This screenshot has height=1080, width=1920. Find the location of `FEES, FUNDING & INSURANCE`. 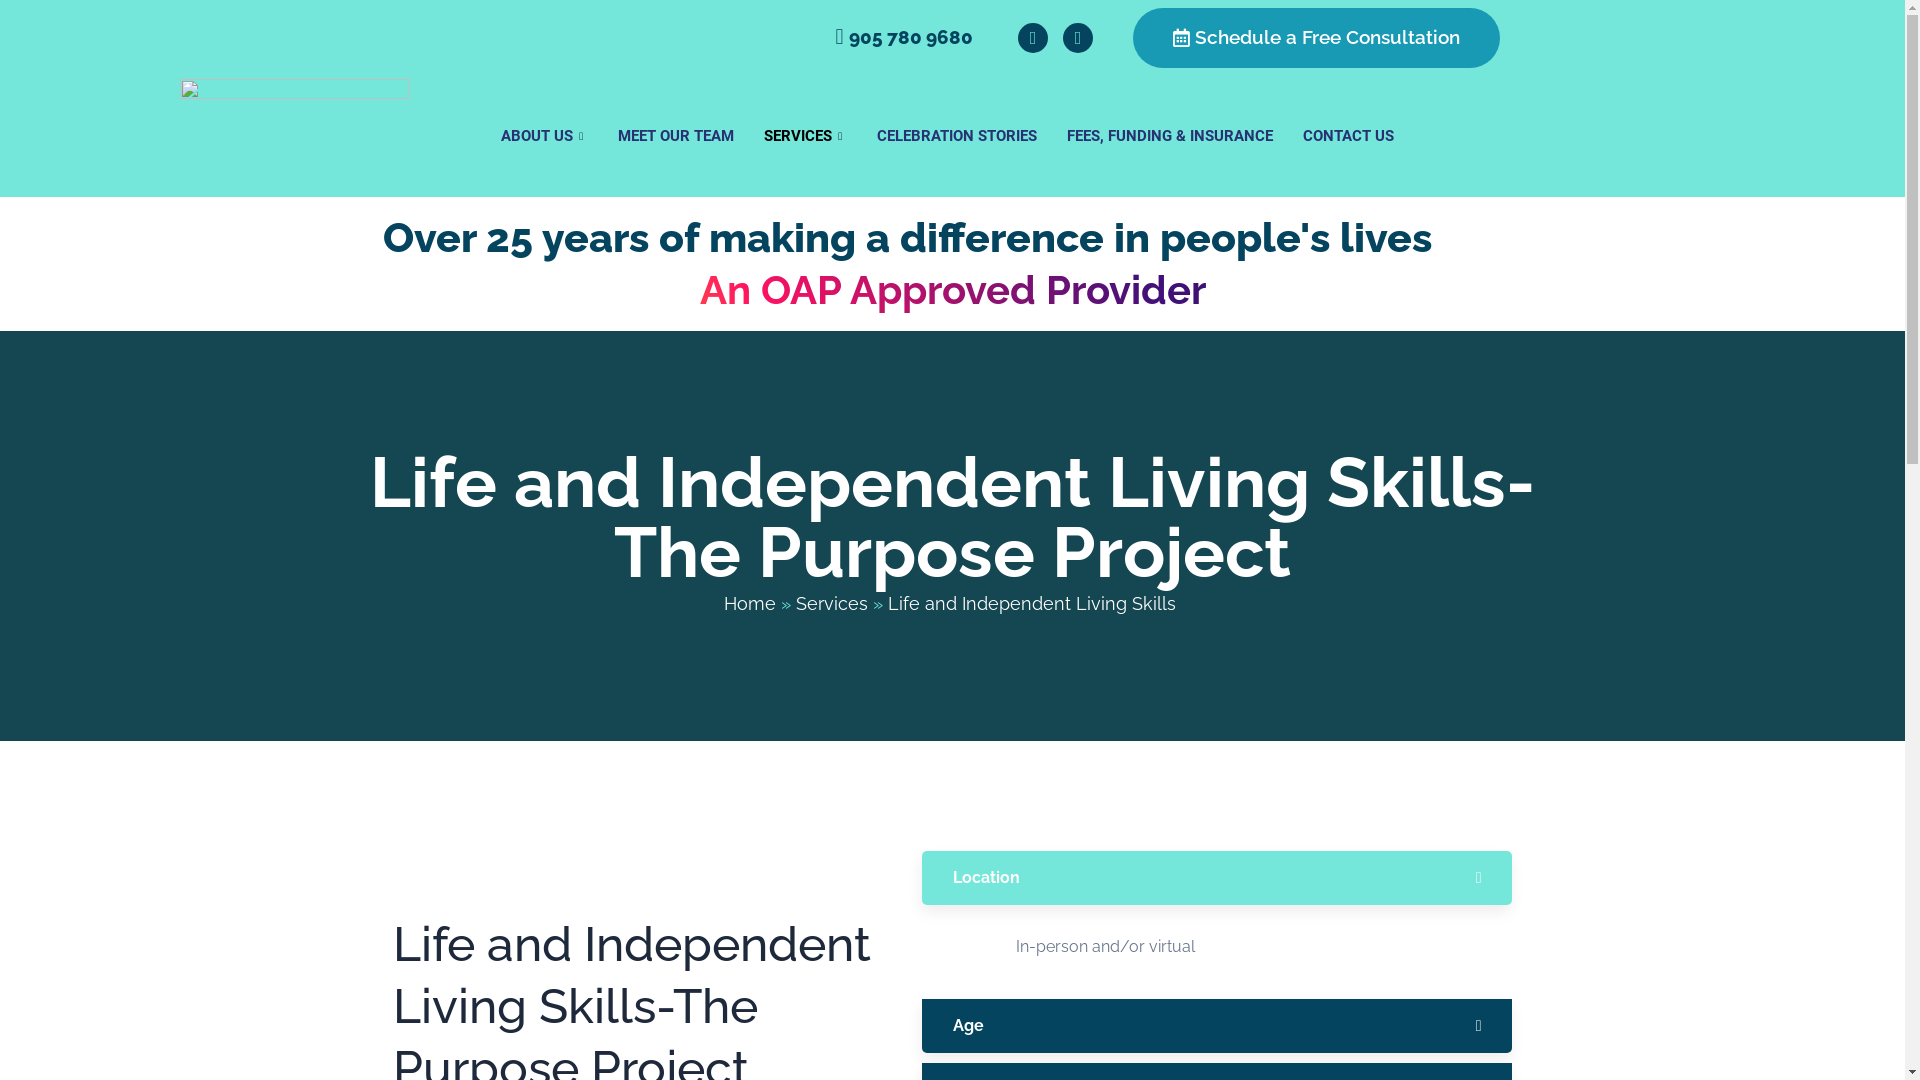

FEES, FUNDING & INSURANCE is located at coordinates (1170, 137).